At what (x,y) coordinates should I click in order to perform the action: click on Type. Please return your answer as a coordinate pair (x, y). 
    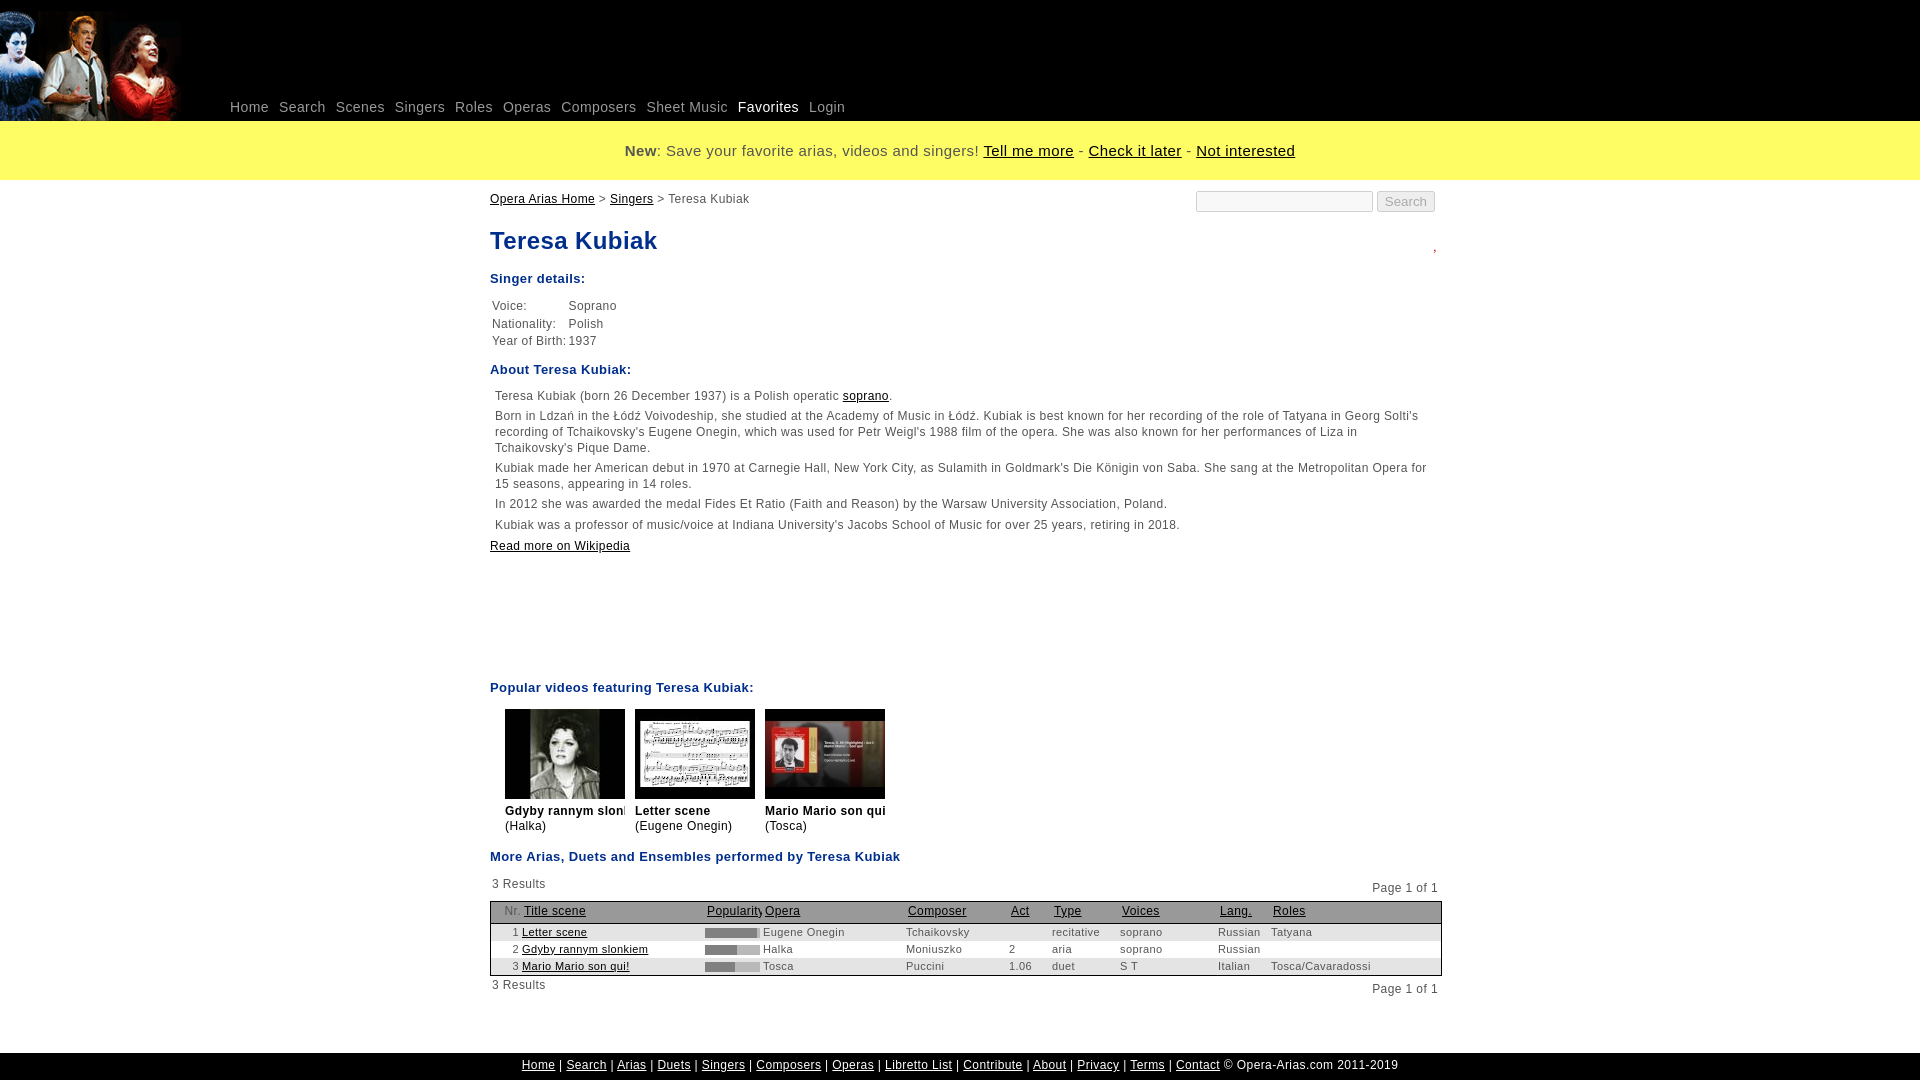
    Looking at the image, I should click on (1068, 910).